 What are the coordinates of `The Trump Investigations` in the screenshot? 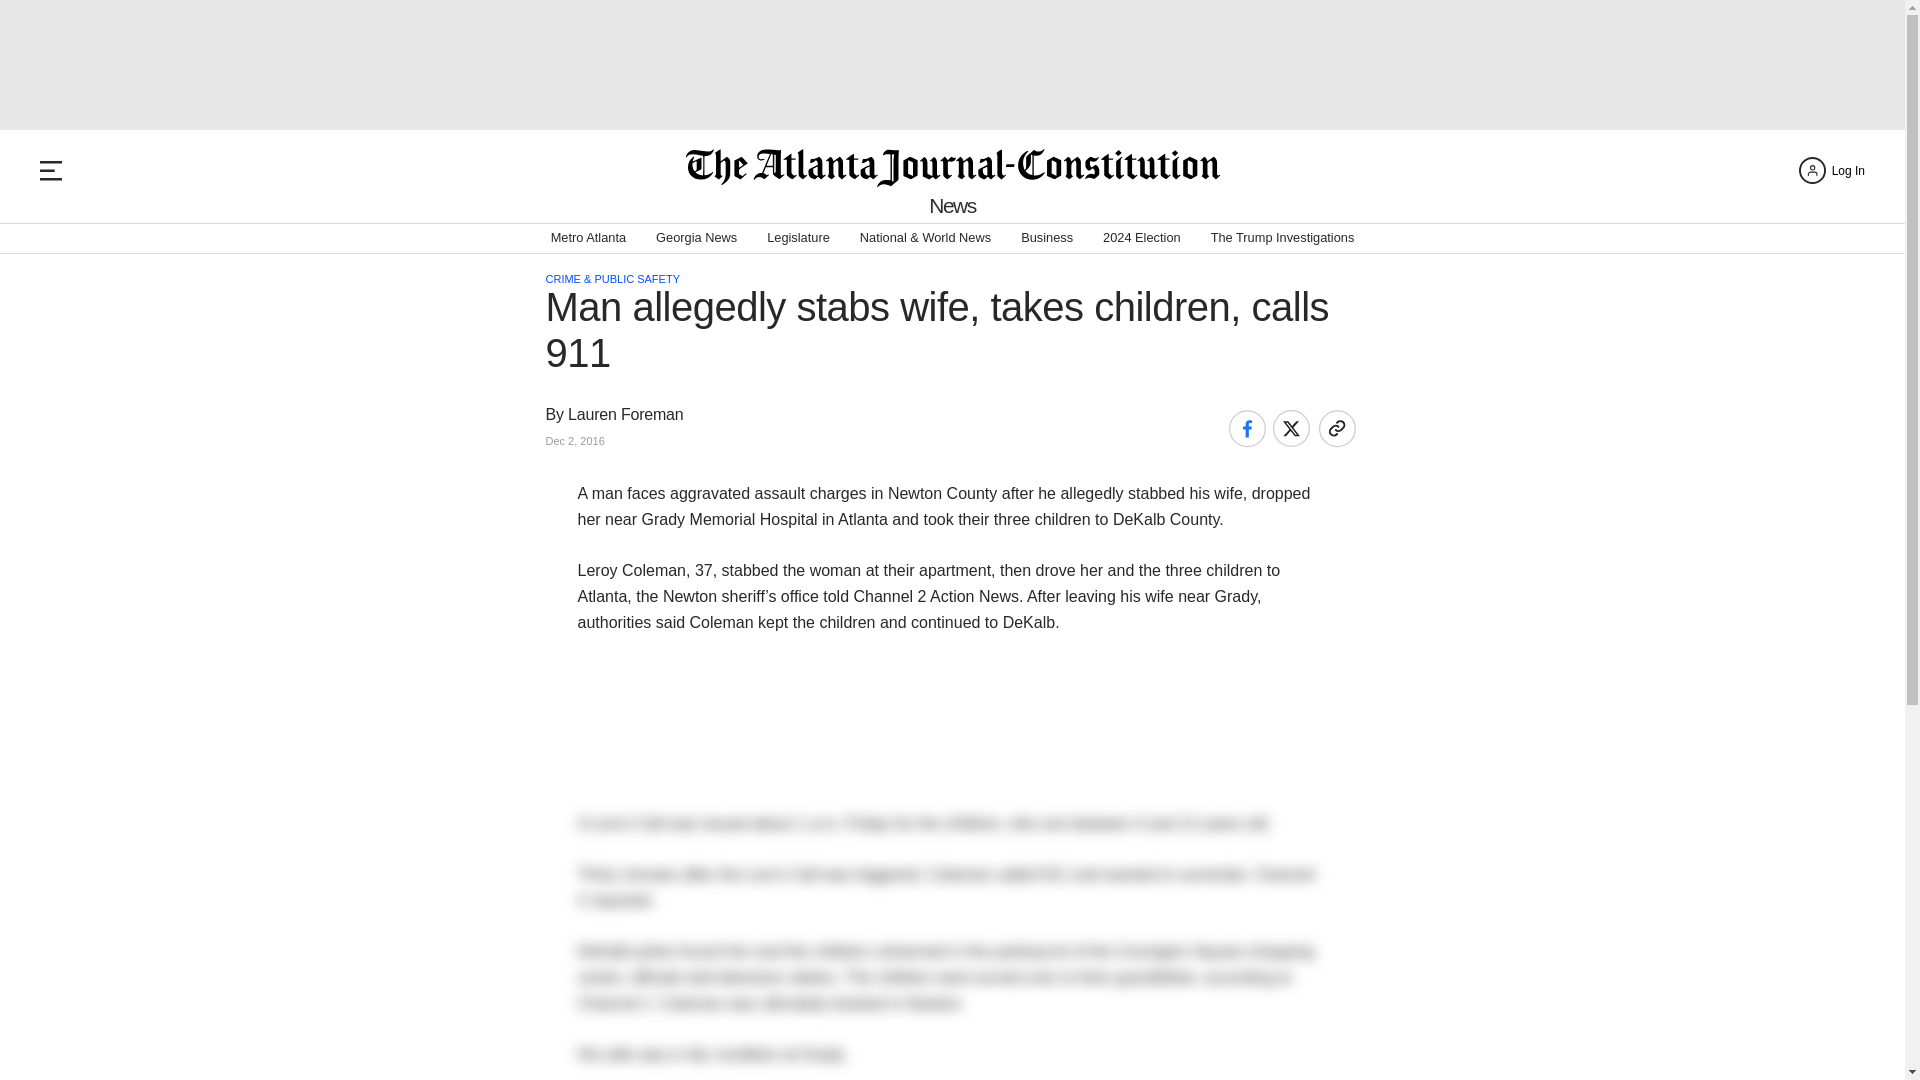 It's located at (1283, 238).